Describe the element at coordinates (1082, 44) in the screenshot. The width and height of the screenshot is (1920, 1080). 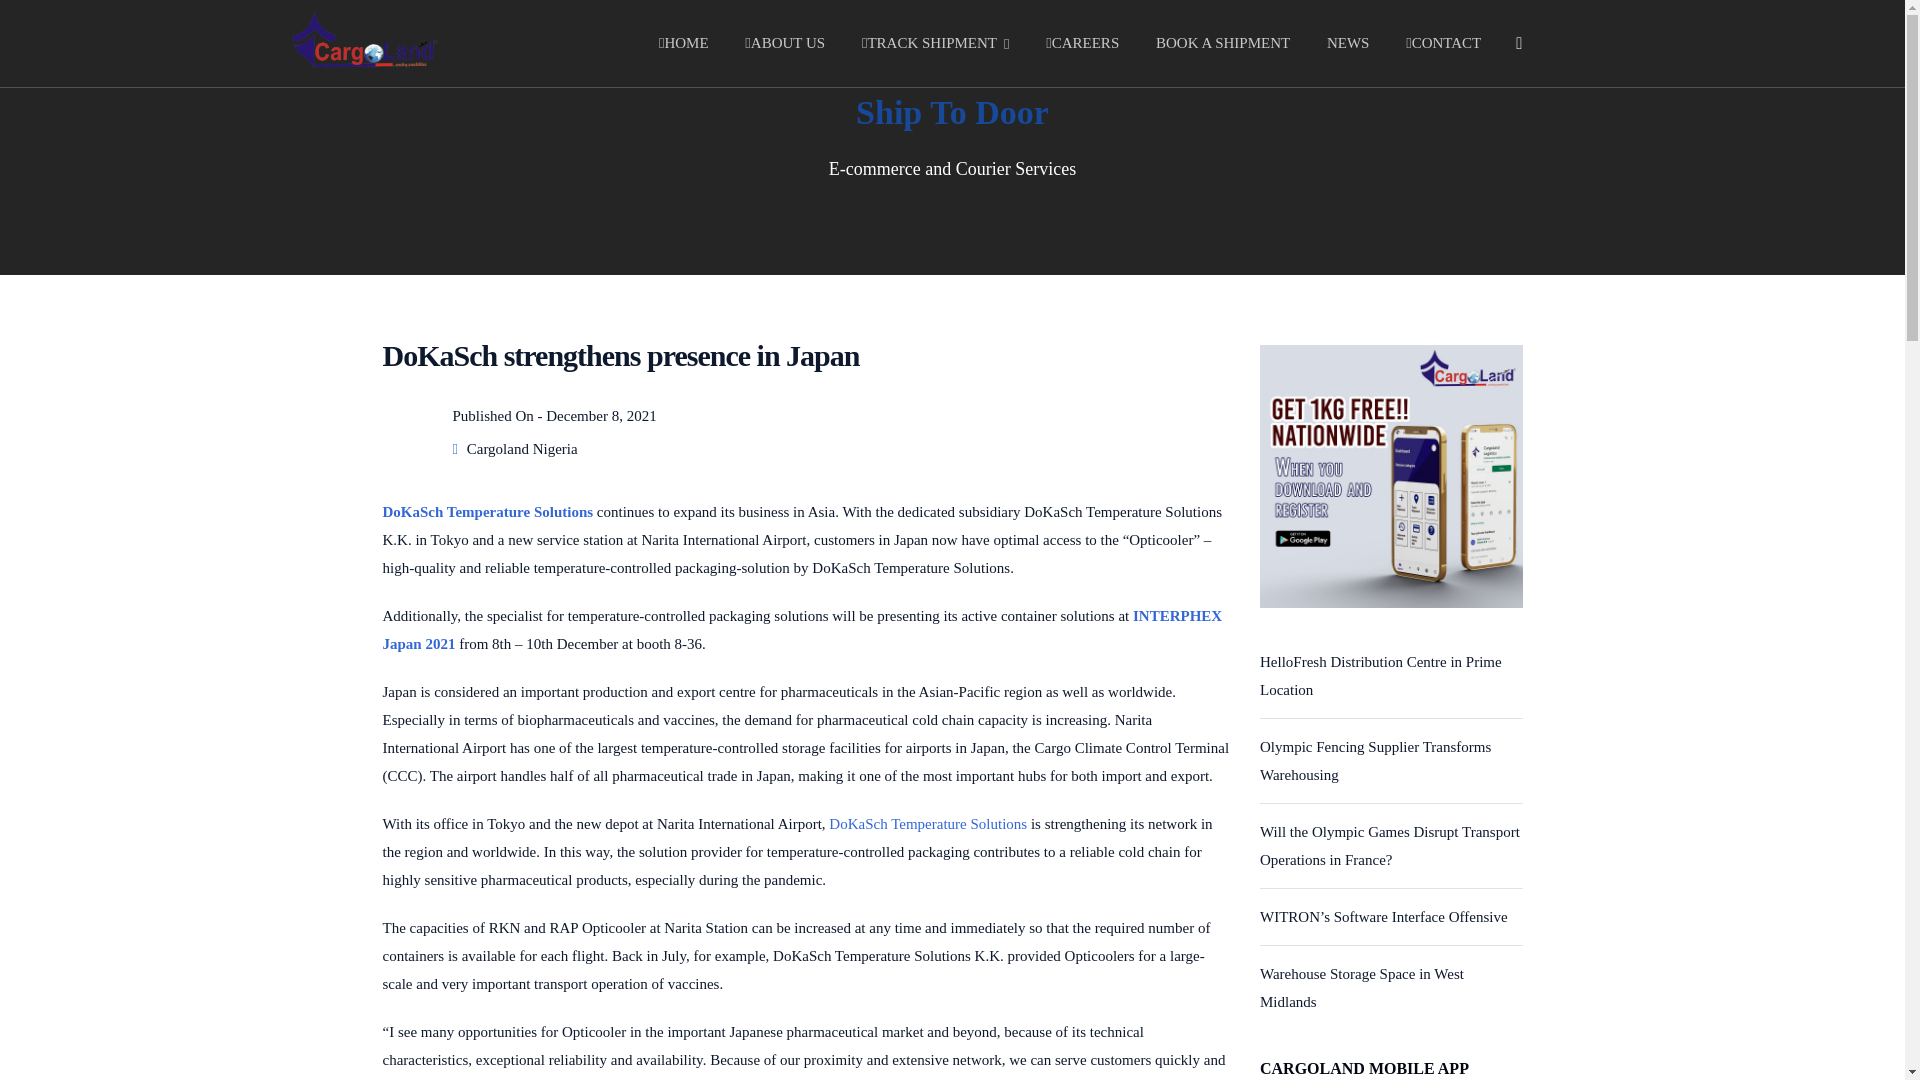
I see `CAREERS` at that location.